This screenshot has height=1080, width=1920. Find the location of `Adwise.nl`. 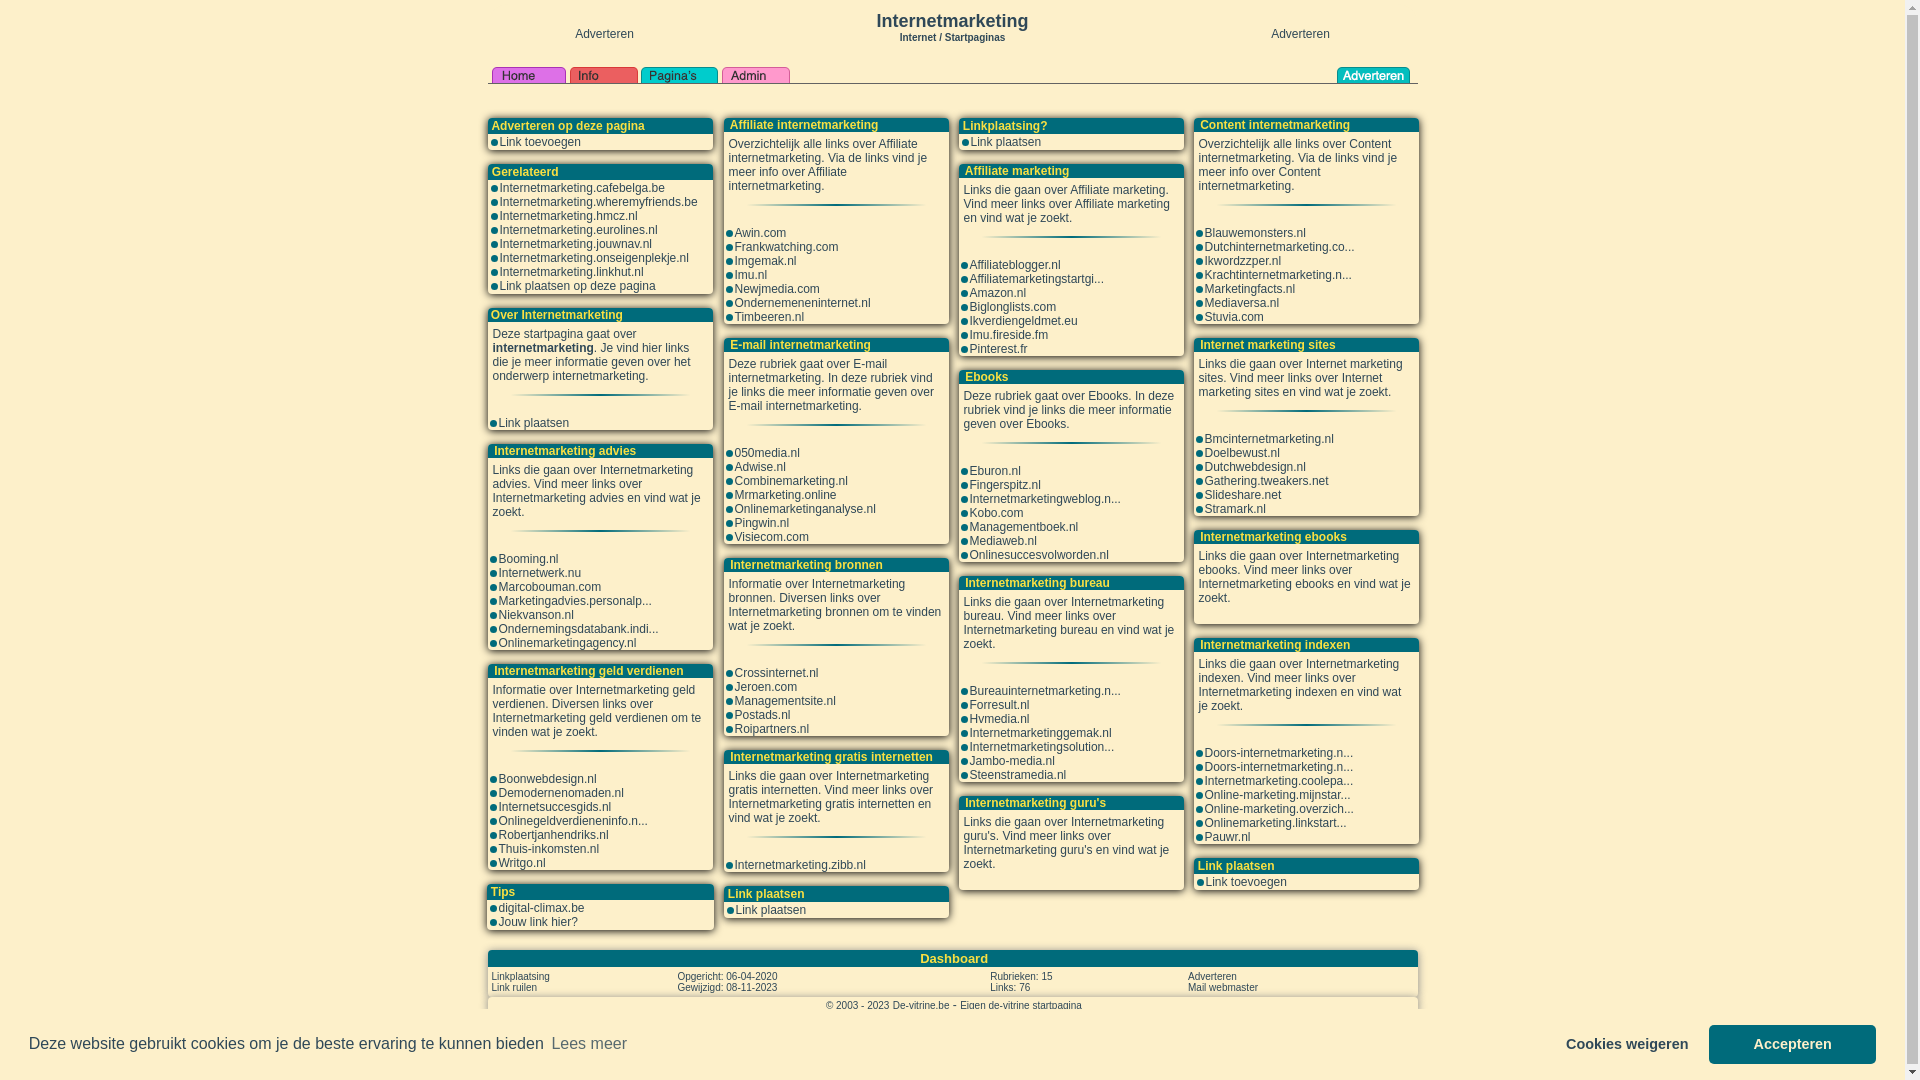

Adwise.nl is located at coordinates (760, 467).